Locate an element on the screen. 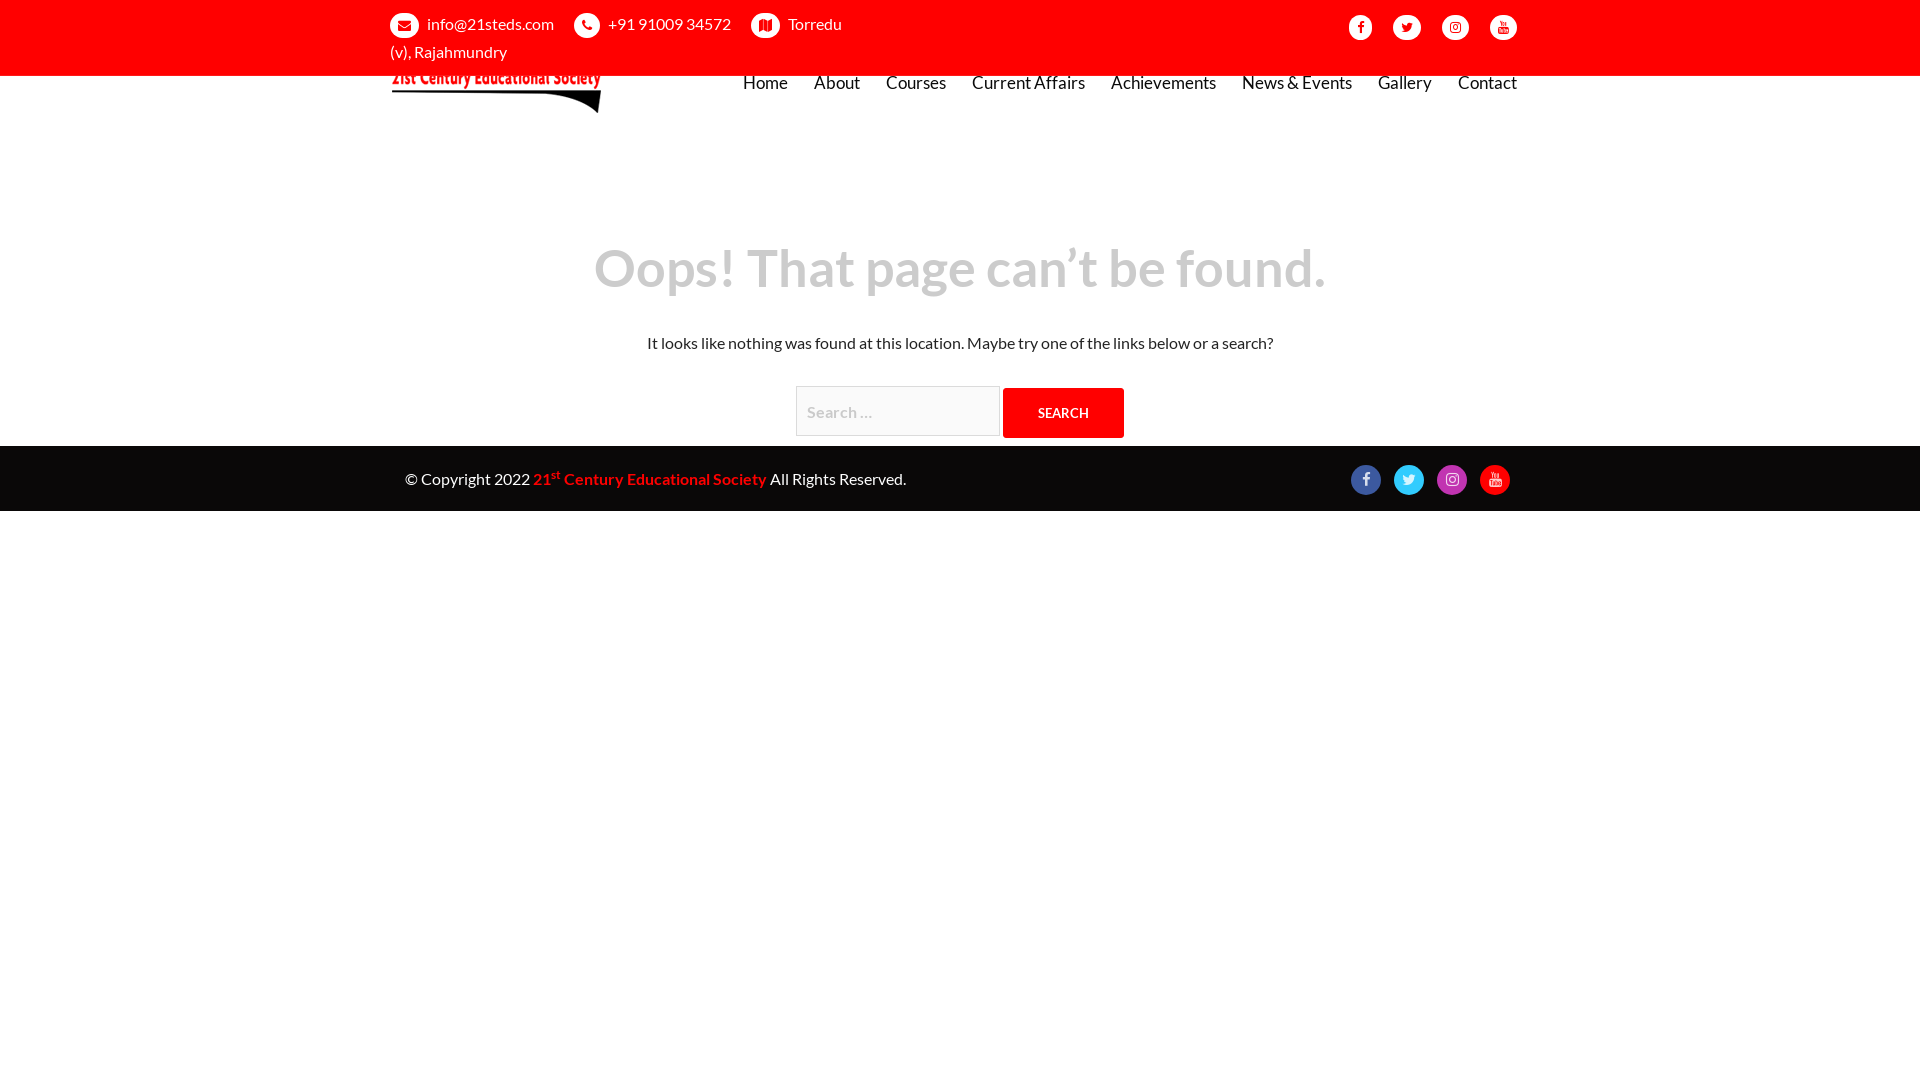 The image size is (1920, 1080). 21st Century Educational Society is located at coordinates (500, 80).